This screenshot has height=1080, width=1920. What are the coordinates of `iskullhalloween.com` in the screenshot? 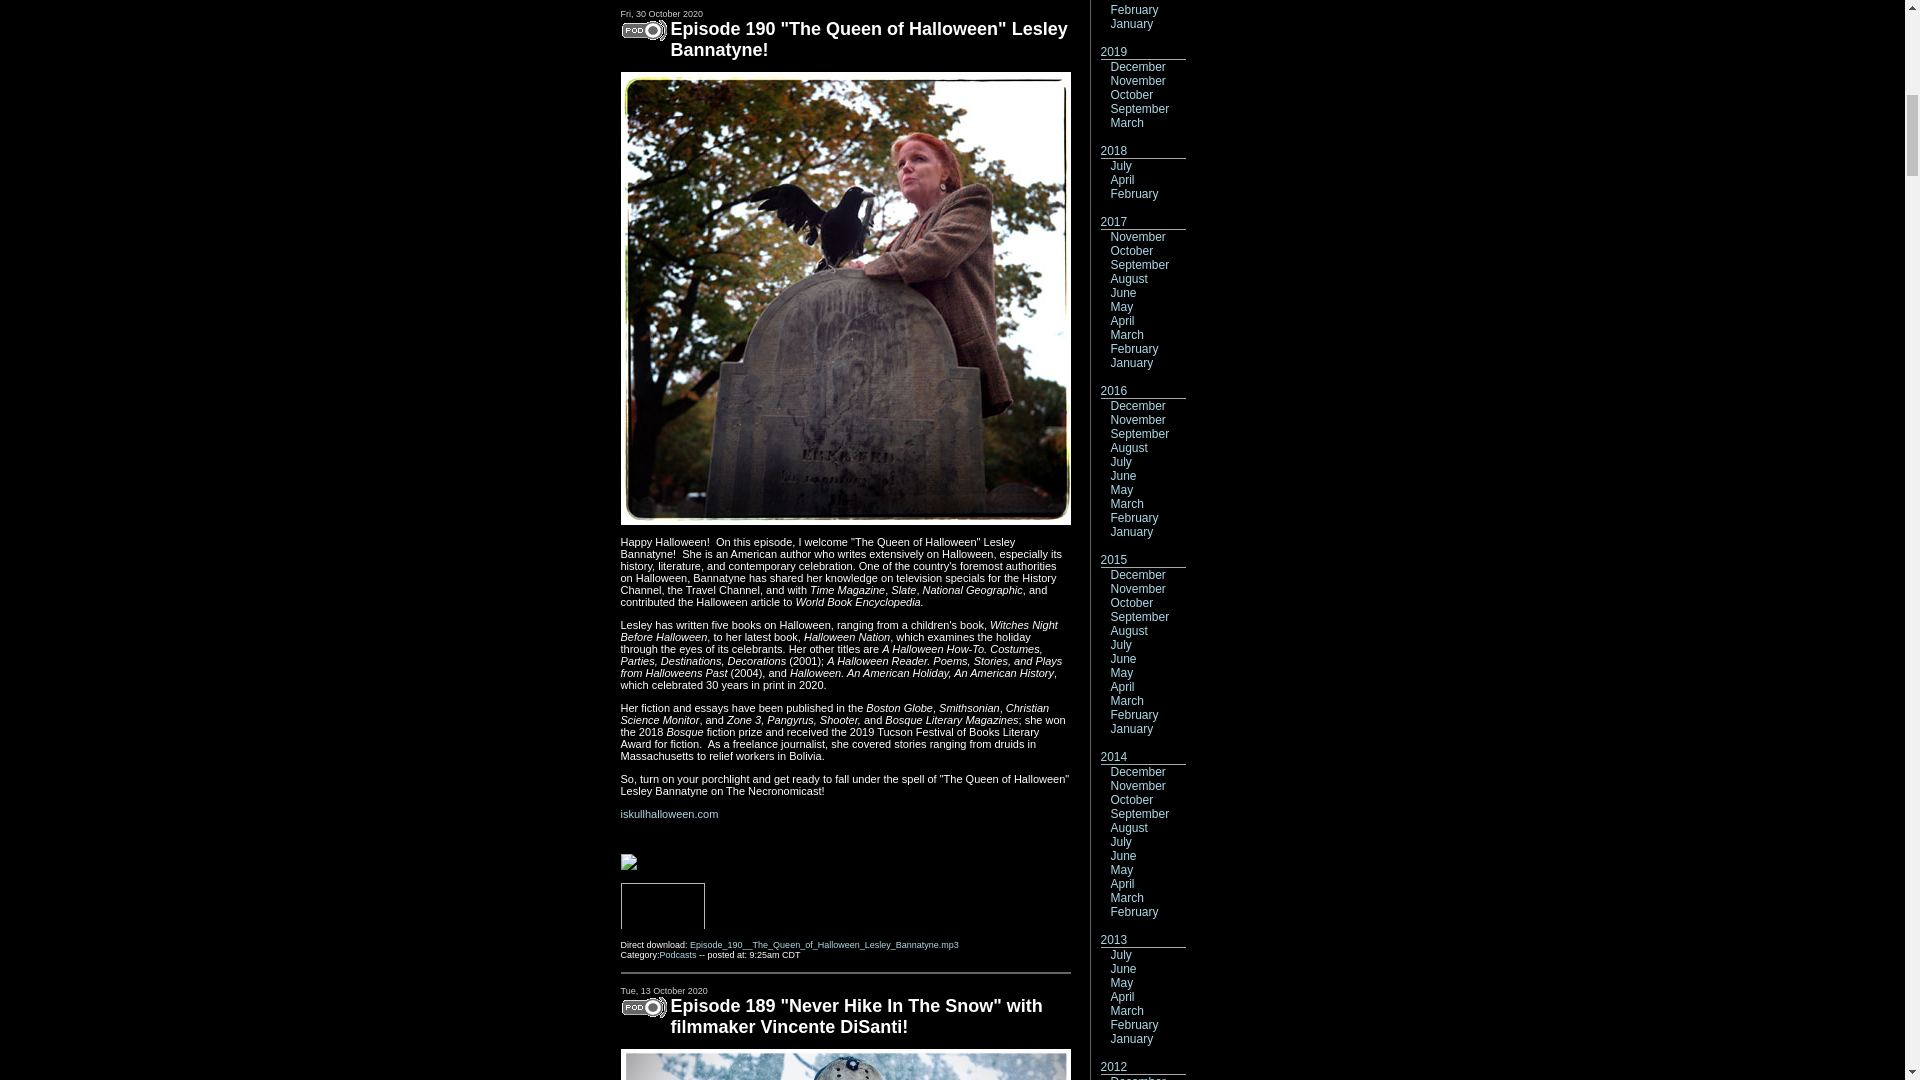 It's located at (669, 813).